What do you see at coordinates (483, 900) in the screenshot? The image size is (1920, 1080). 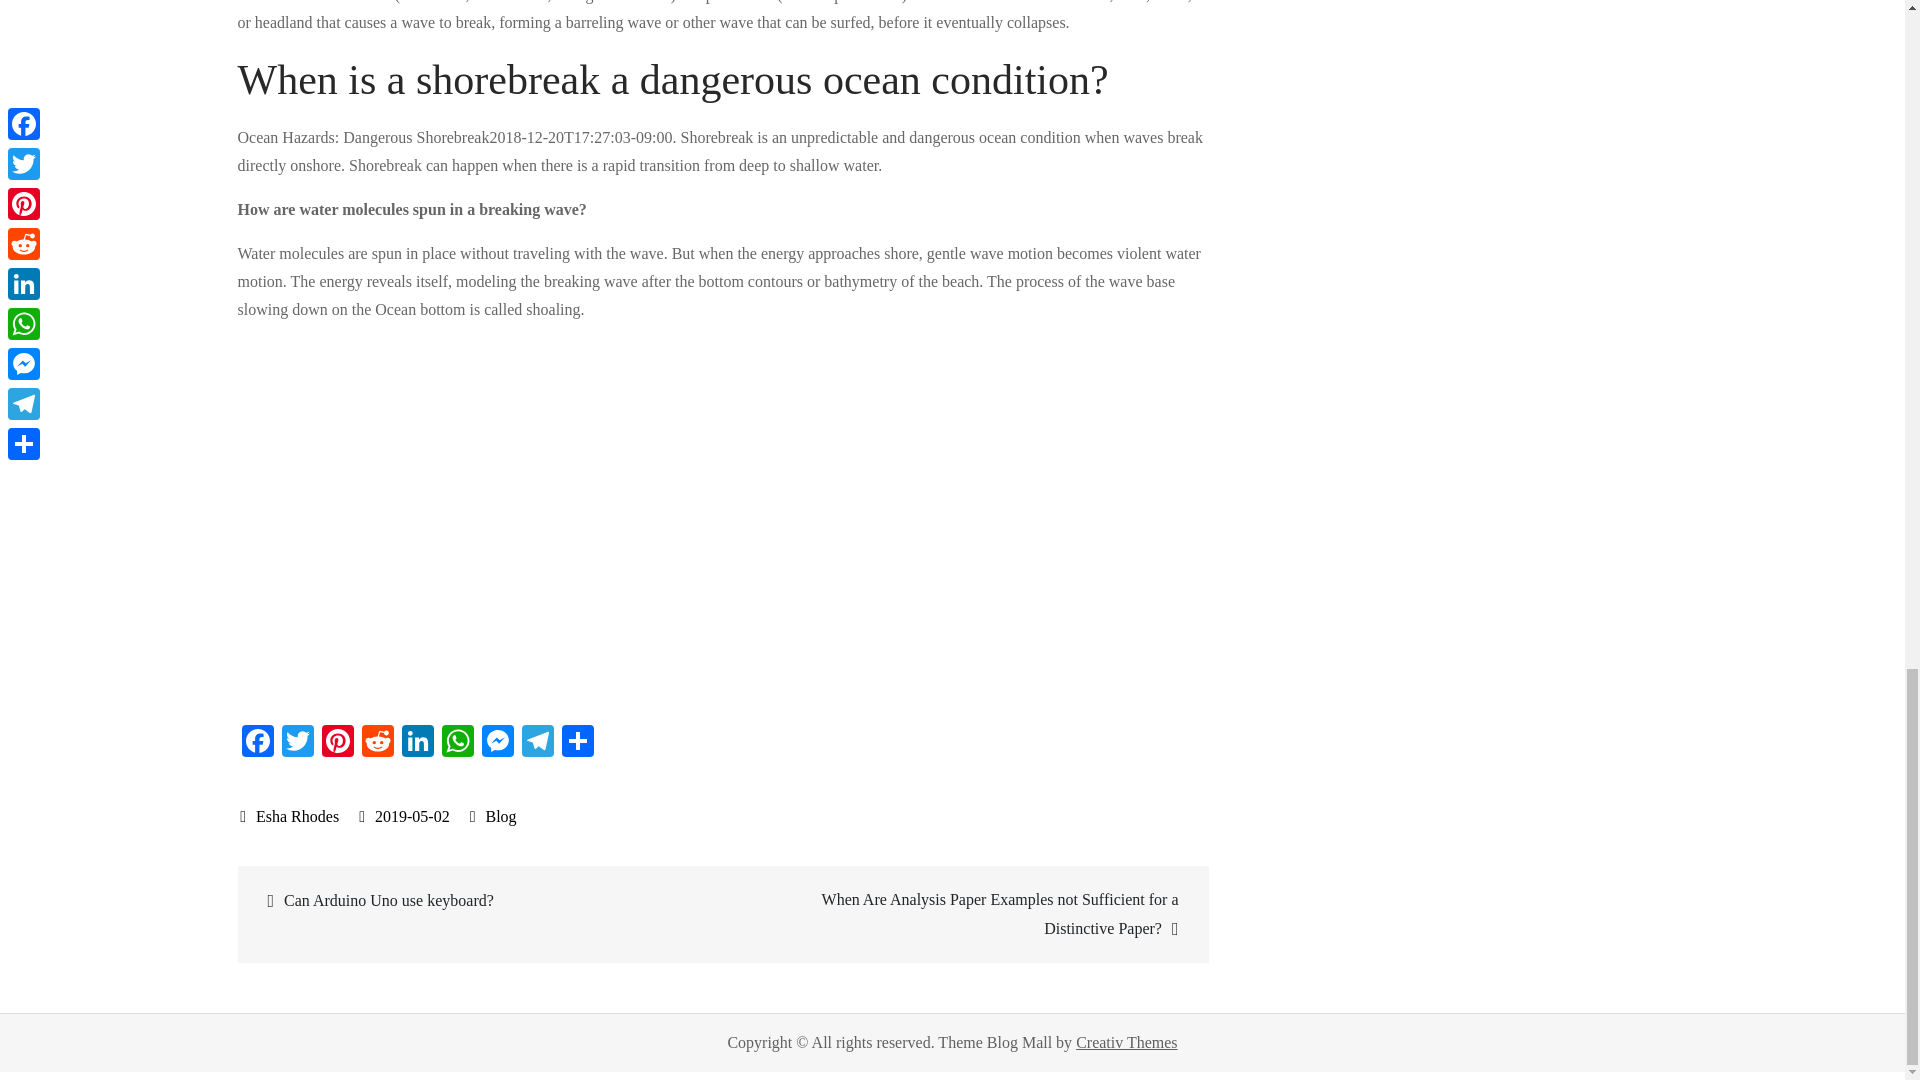 I see `Can Arduino Uno use keyboard?` at bounding box center [483, 900].